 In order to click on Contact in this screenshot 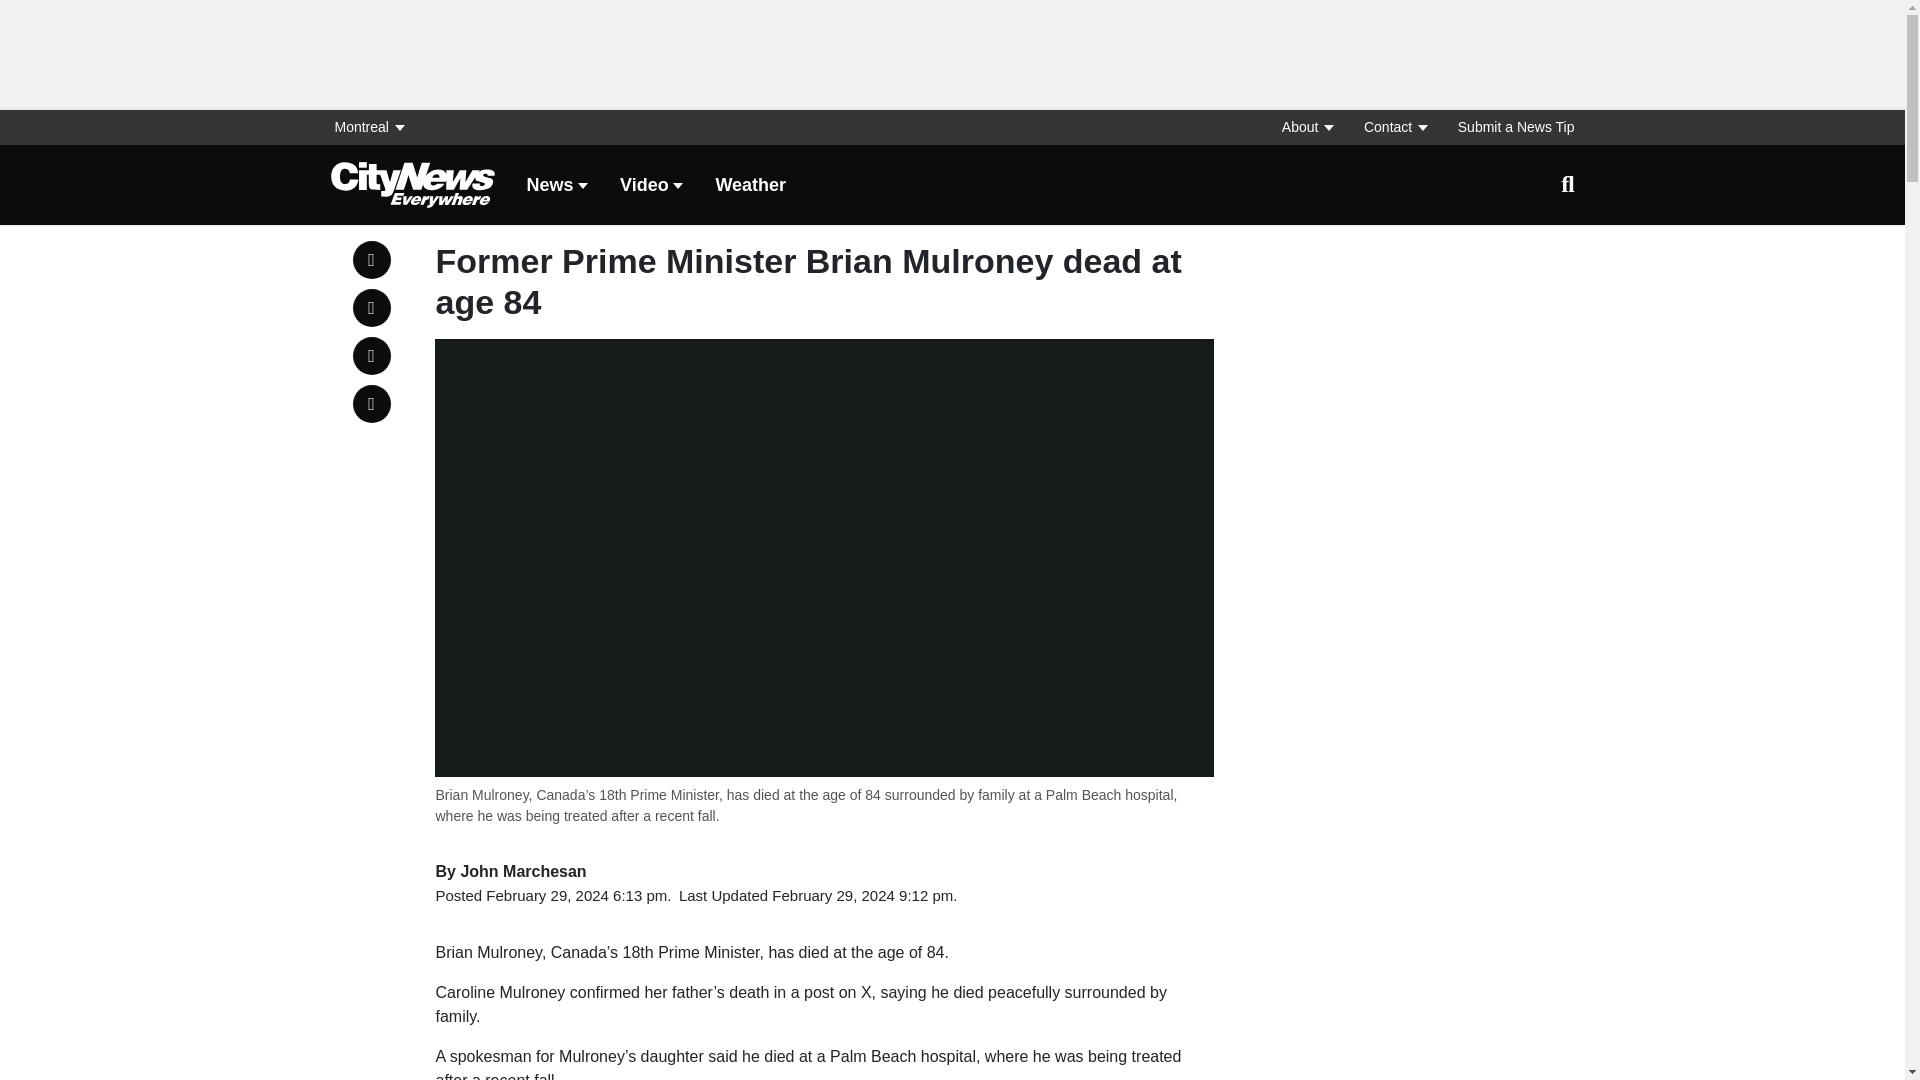, I will do `click(1394, 127)`.